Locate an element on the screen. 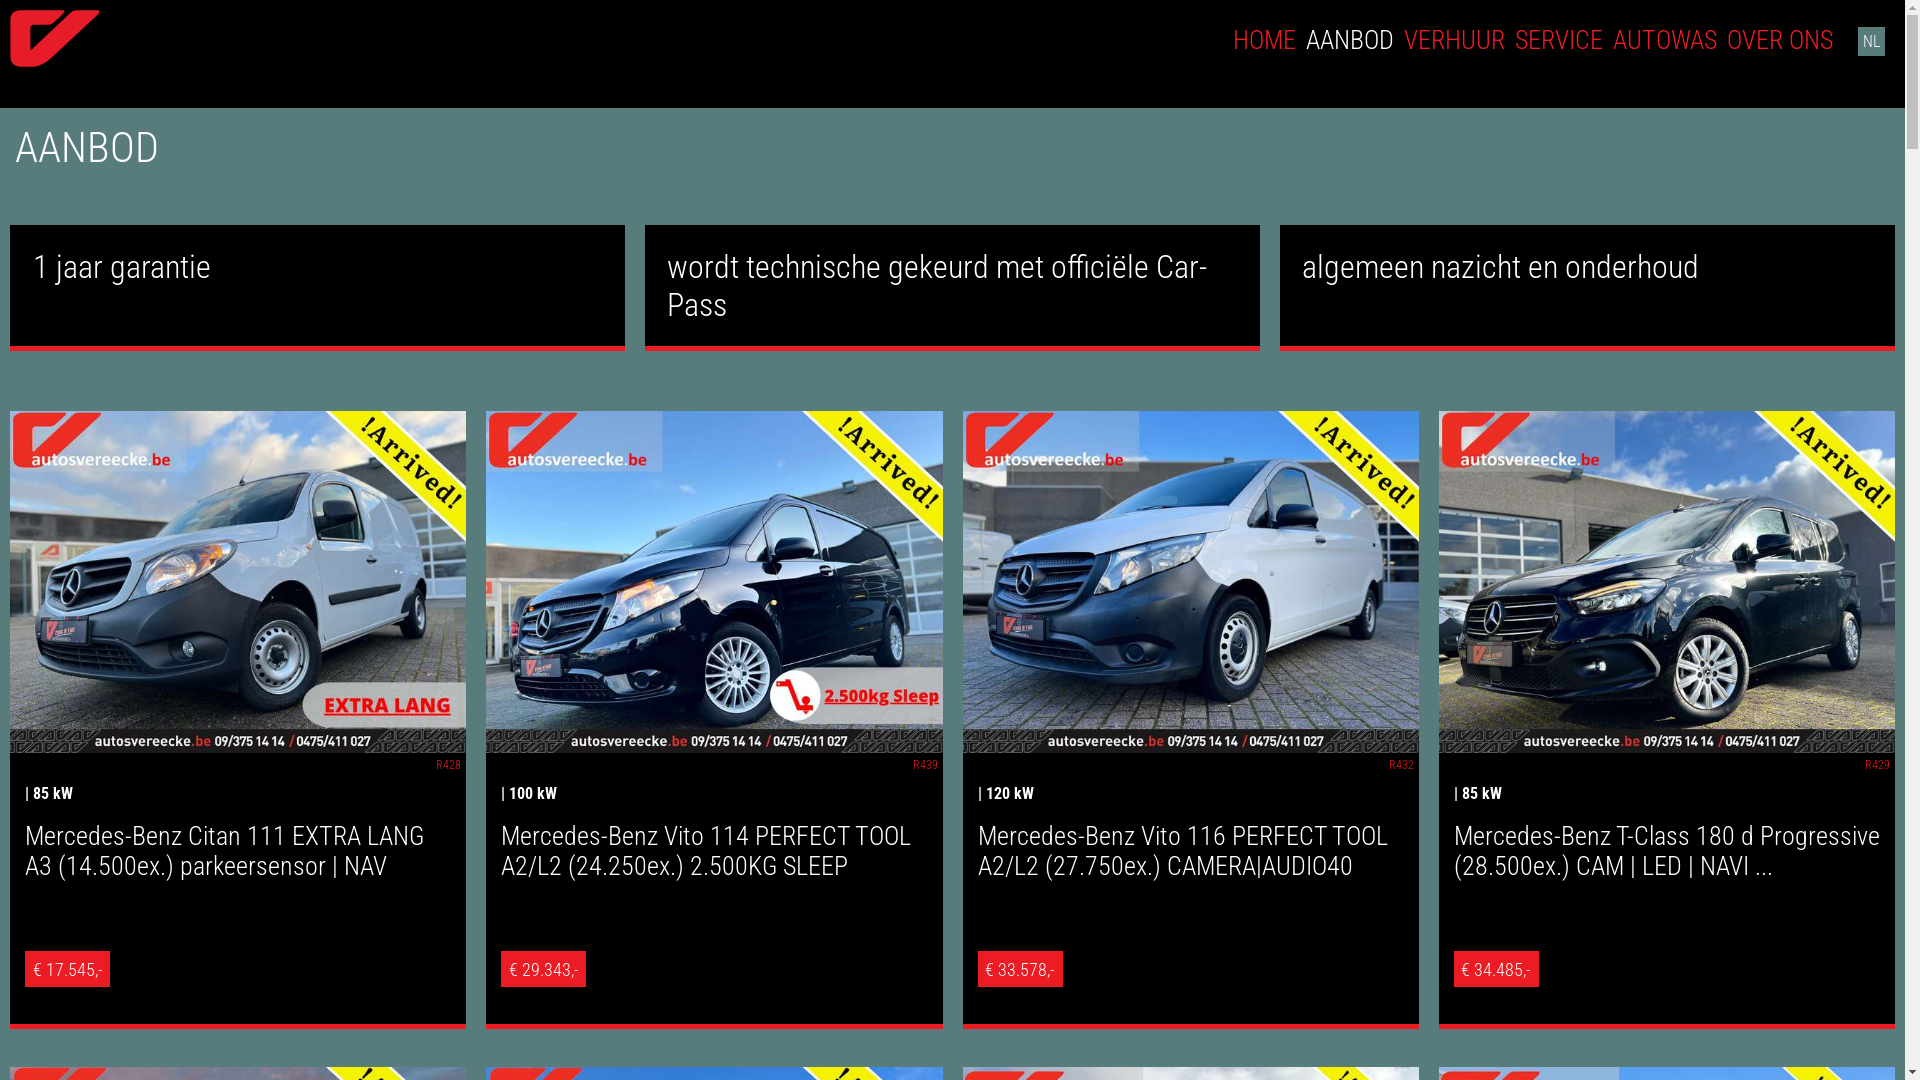 This screenshot has height=1080, width=1920. VERHUUR is located at coordinates (1454, 40).